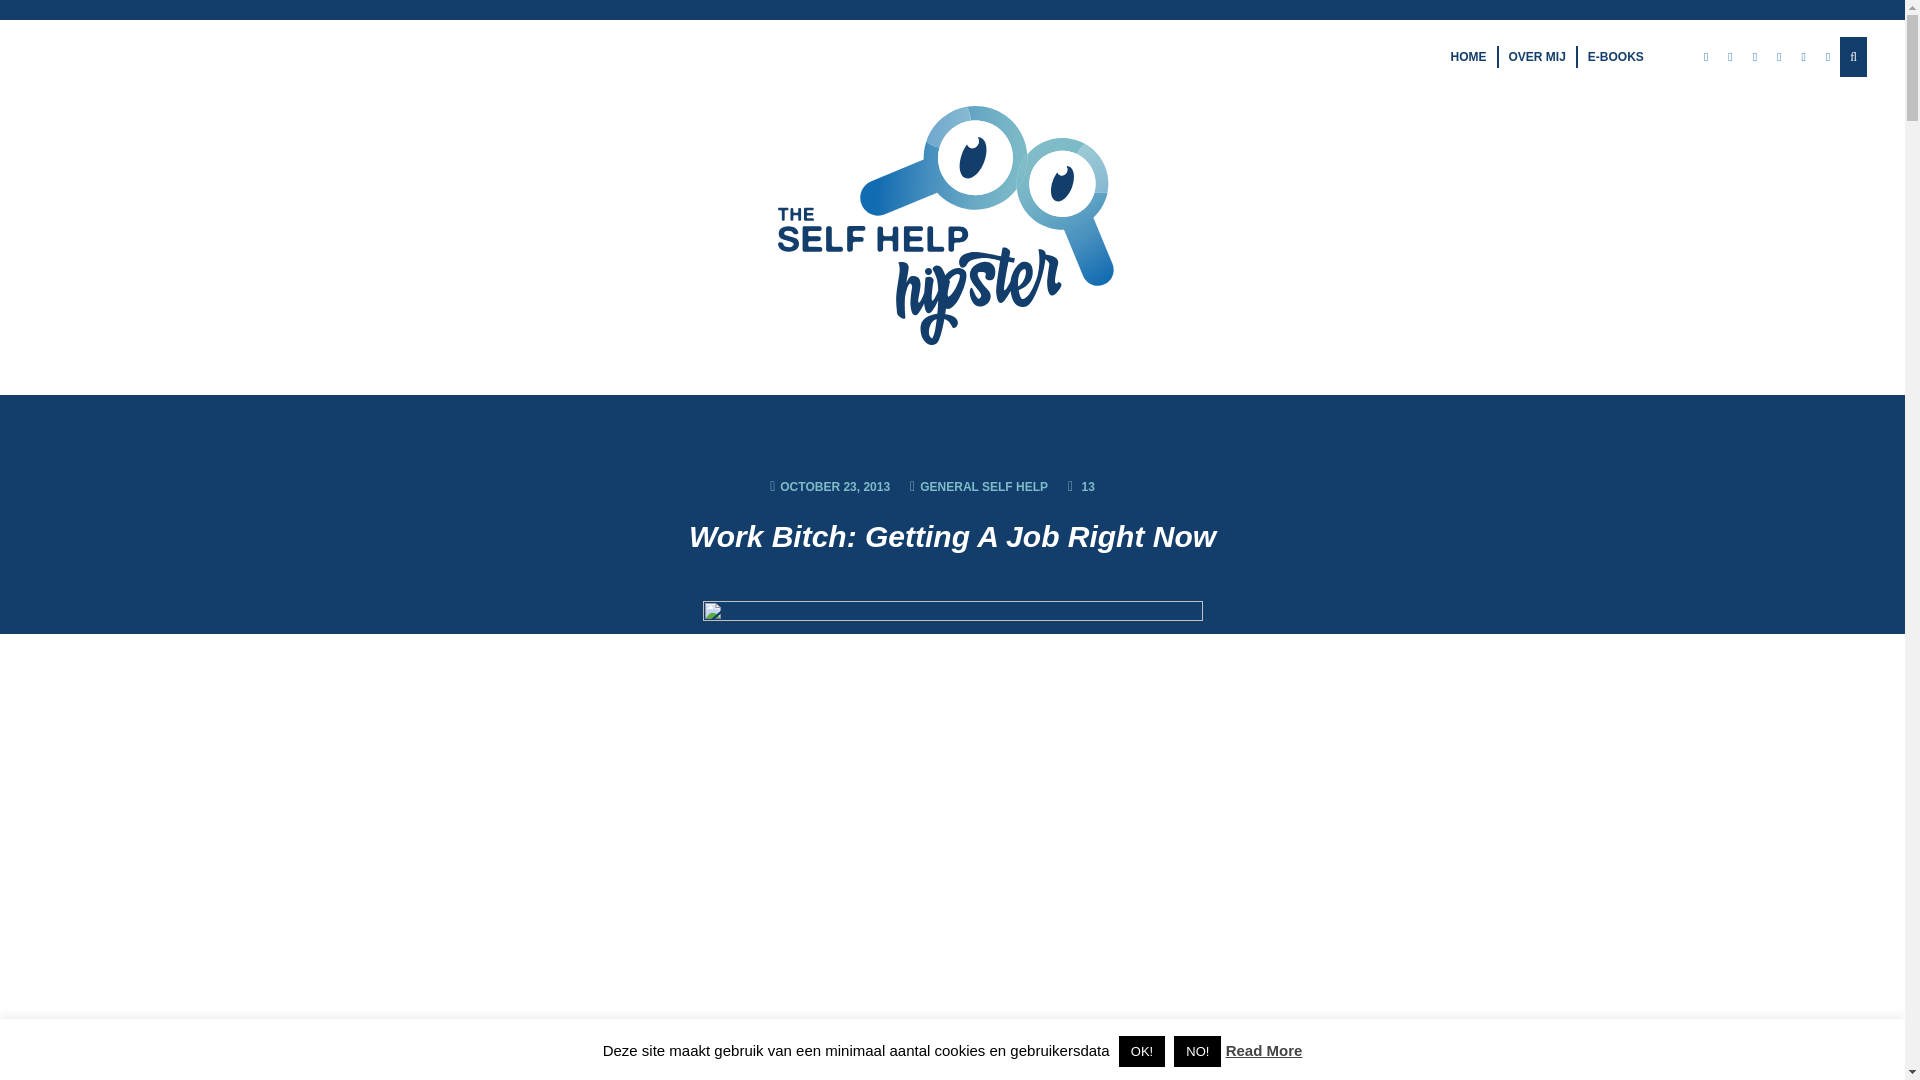 The image size is (1920, 1080). What do you see at coordinates (1080, 486) in the screenshot?
I see `13` at bounding box center [1080, 486].